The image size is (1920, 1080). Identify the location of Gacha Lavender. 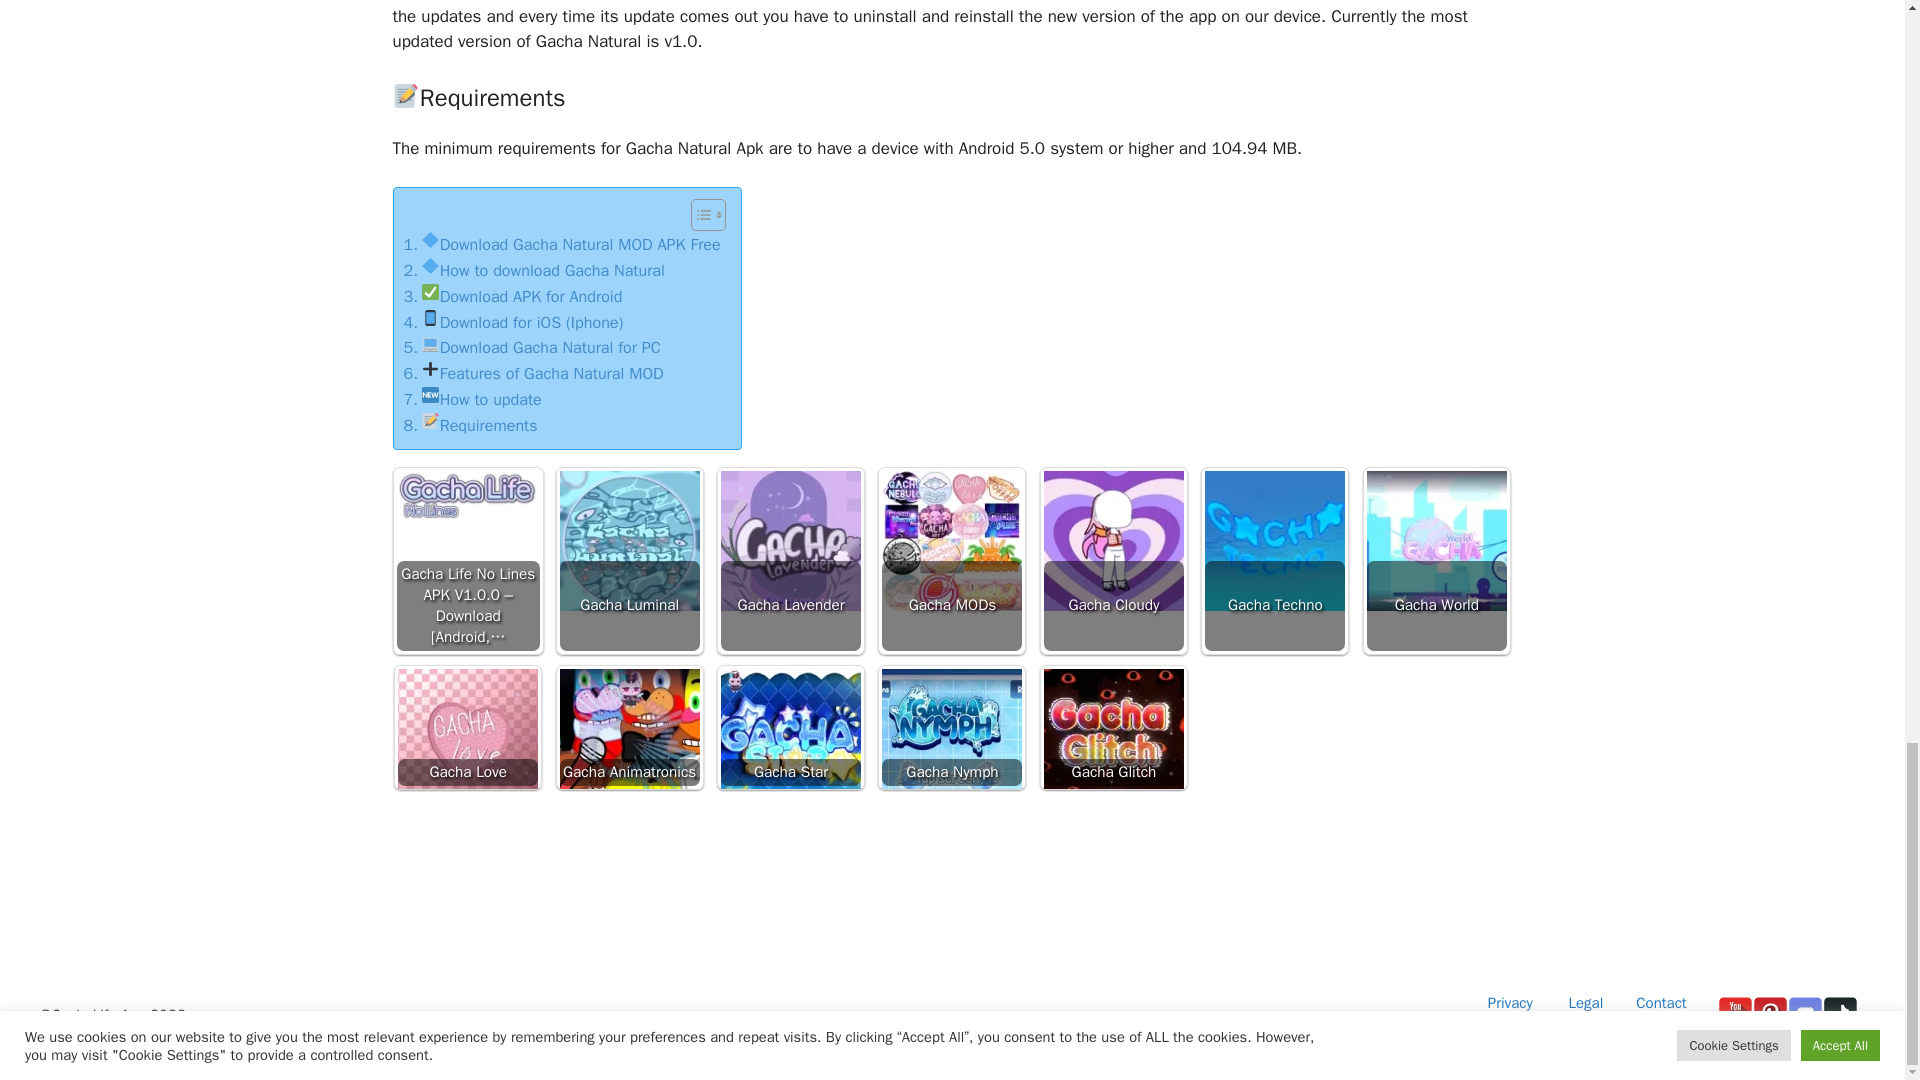
(790, 540).